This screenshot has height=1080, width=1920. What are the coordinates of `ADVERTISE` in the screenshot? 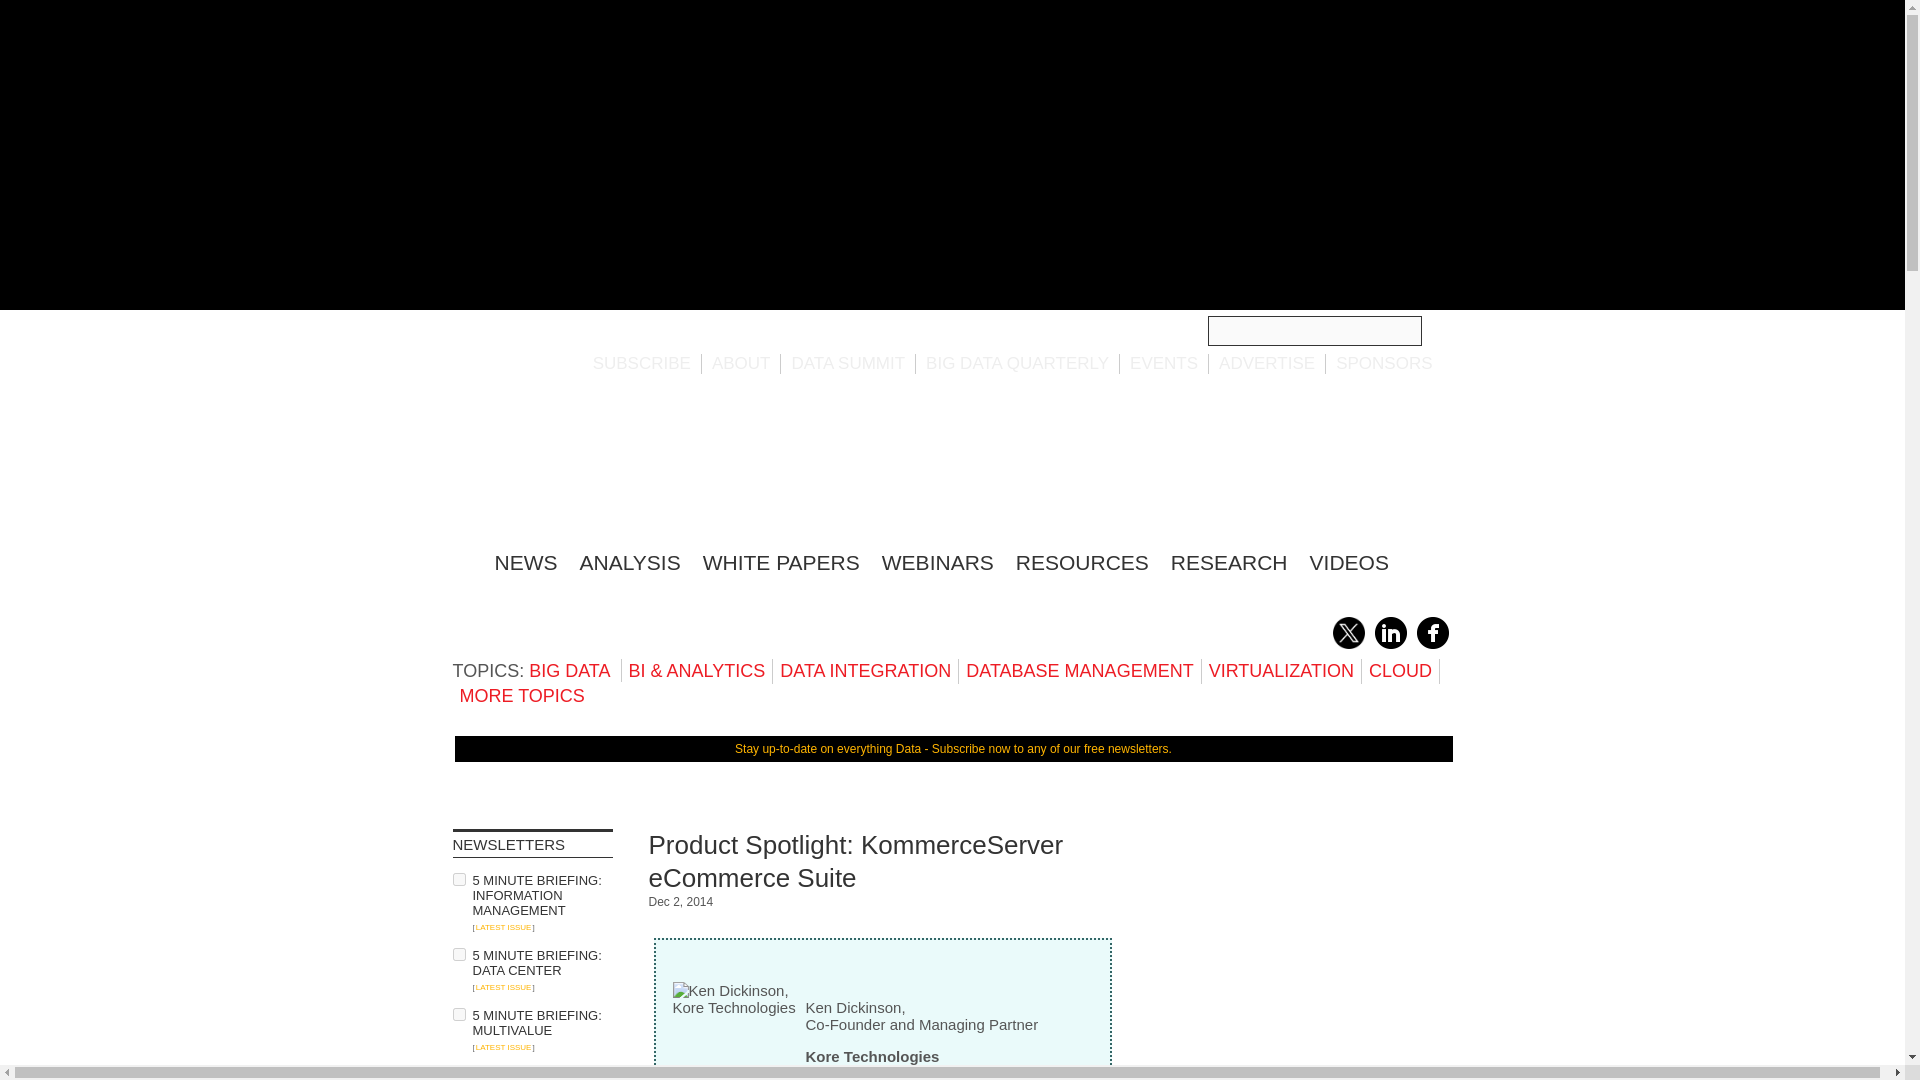 It's located at (1267, 363).